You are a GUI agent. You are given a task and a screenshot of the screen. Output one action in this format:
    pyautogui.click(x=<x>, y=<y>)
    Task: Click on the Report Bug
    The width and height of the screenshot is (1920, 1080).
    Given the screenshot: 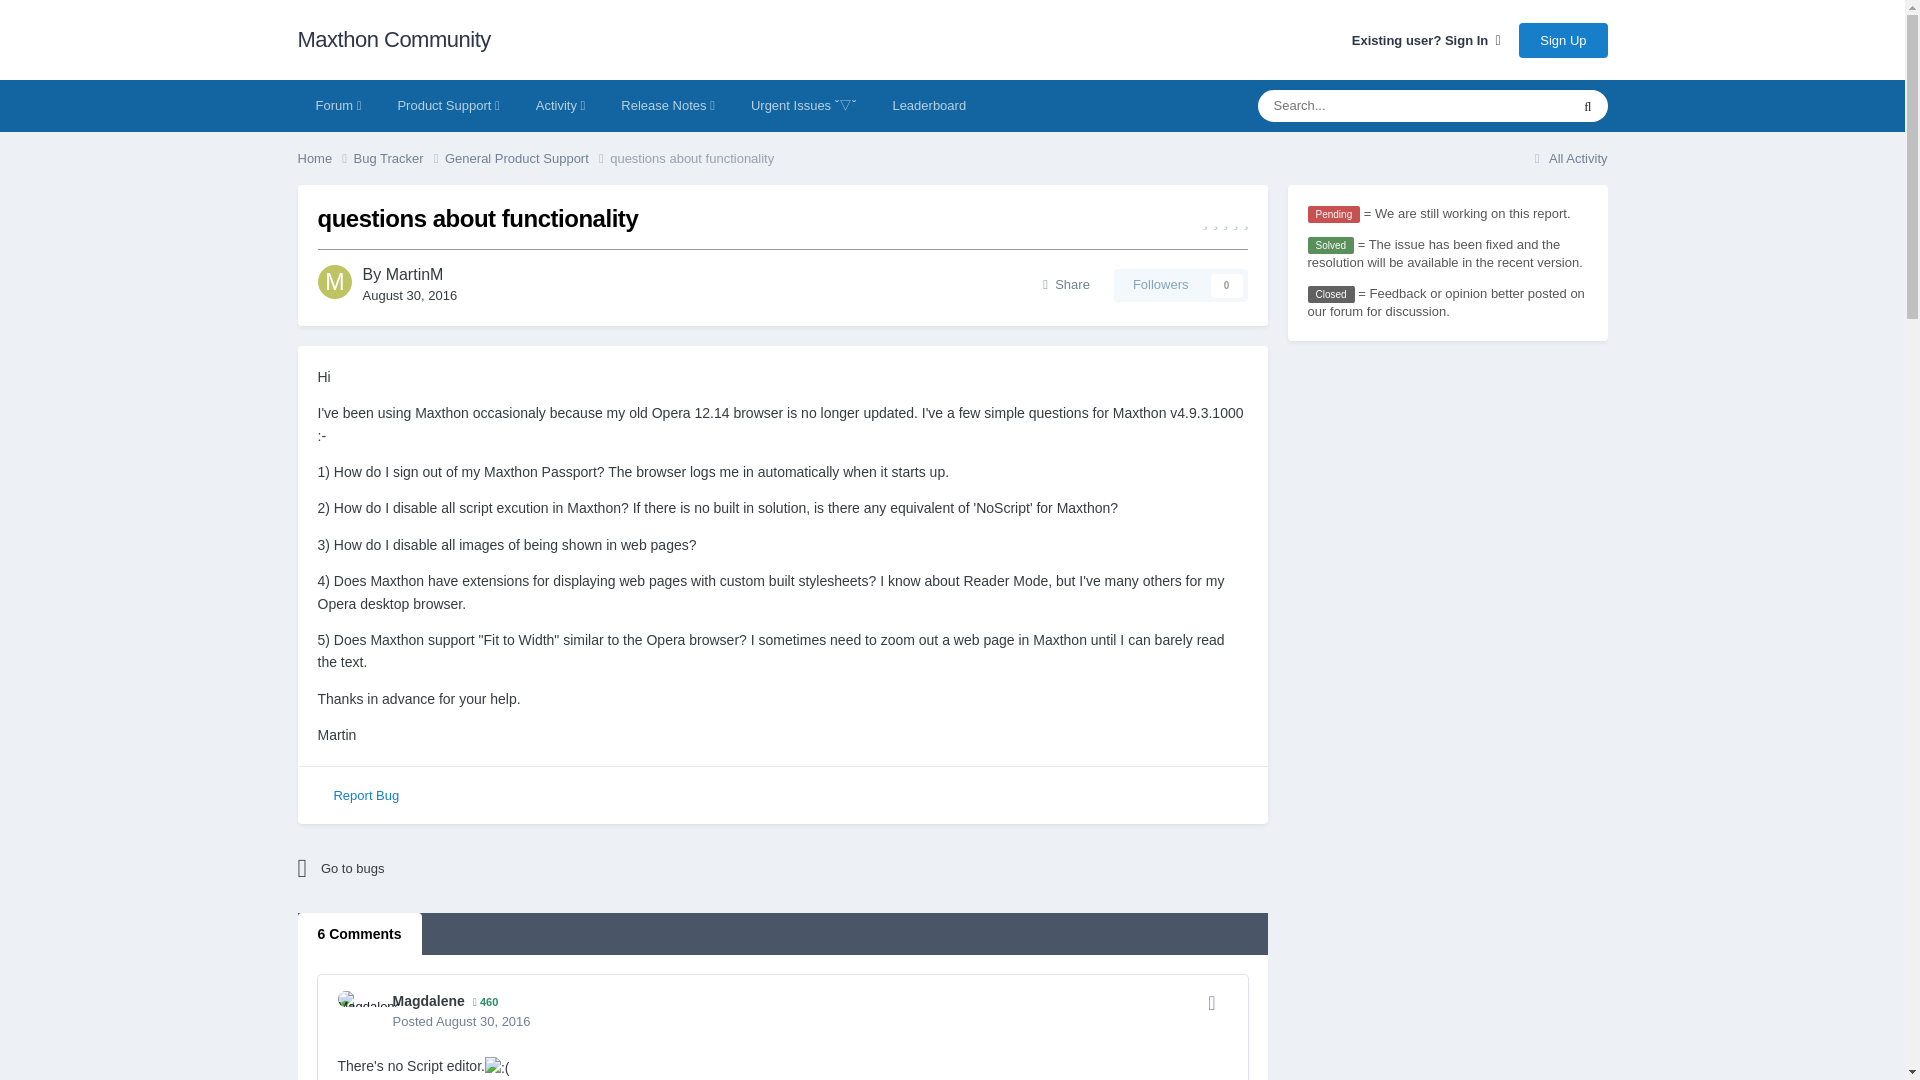 What is the action you would take?
    pyautogui.click(x=365, y=796)
    